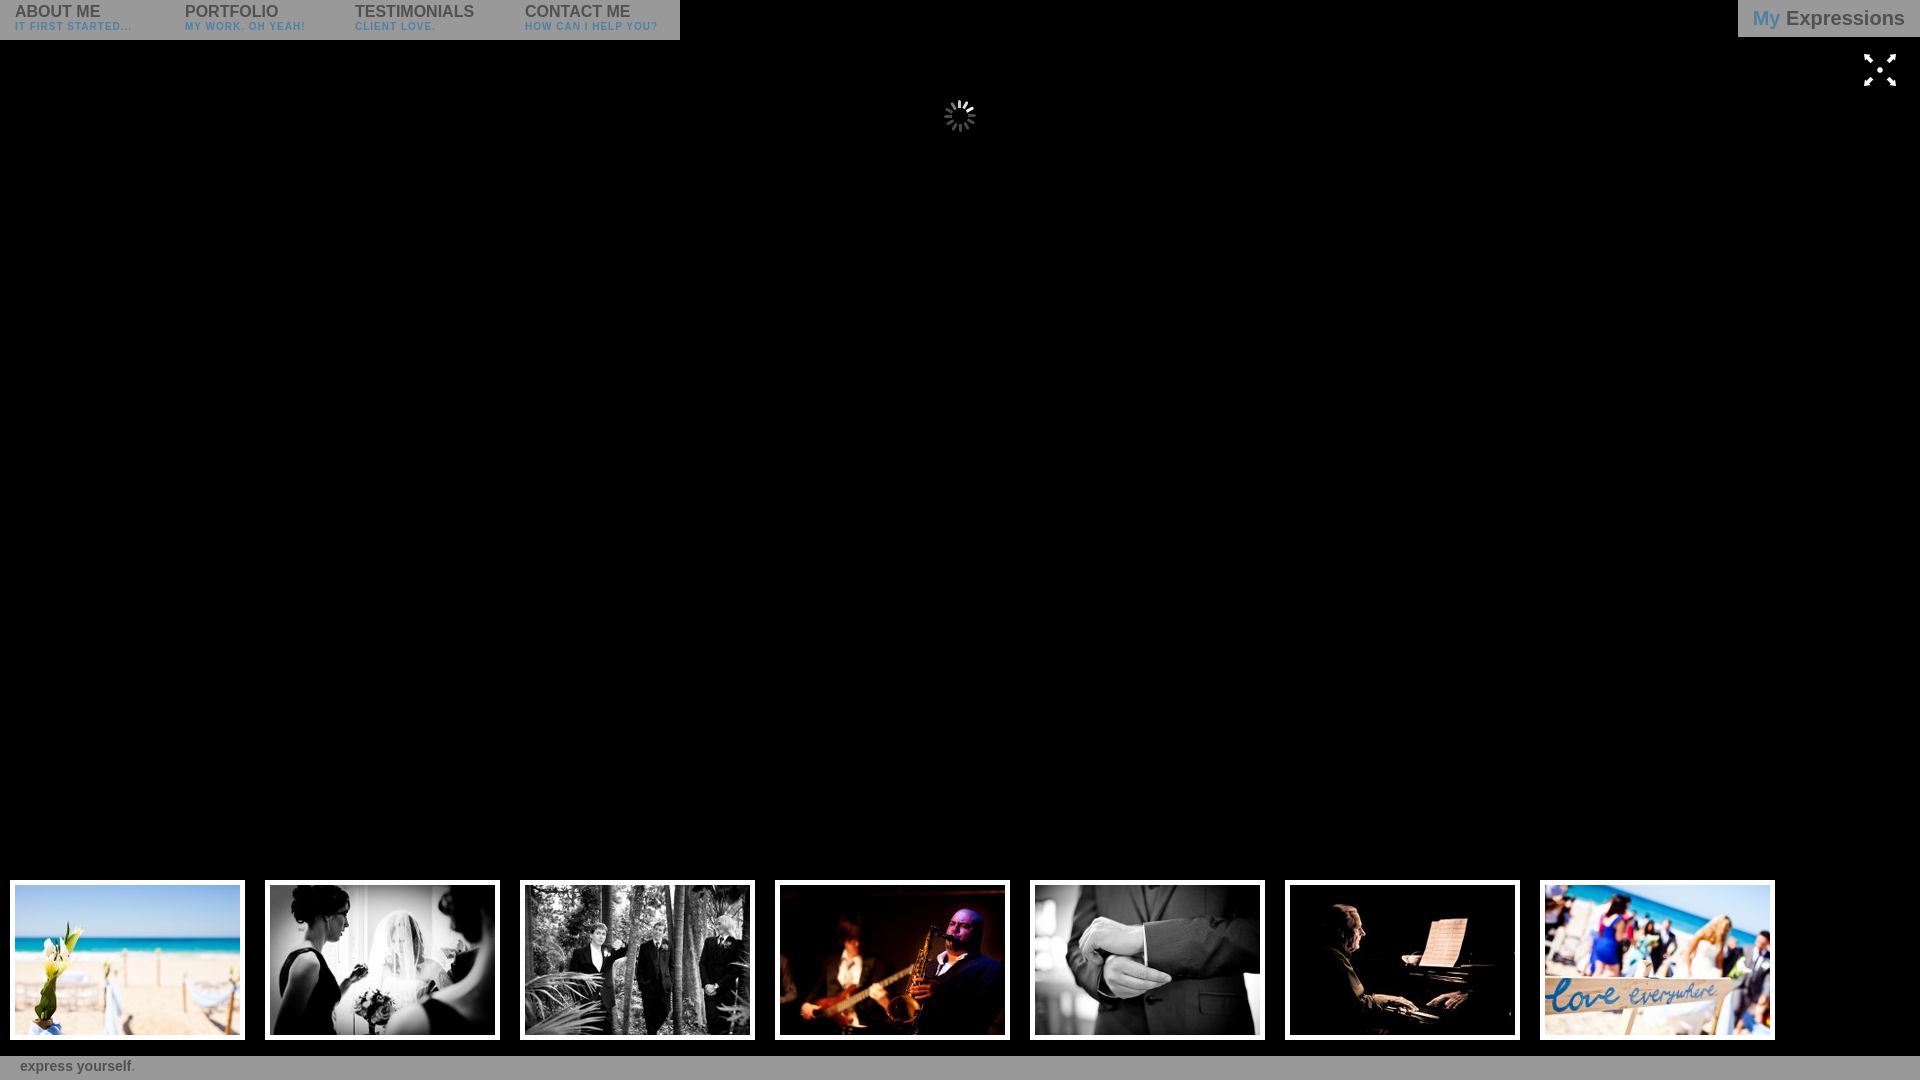 The height and width of the screenshot is (1080, 1920). Describe the element at coordinates (35, 540) in the screenshot. I see `previous` at that location.